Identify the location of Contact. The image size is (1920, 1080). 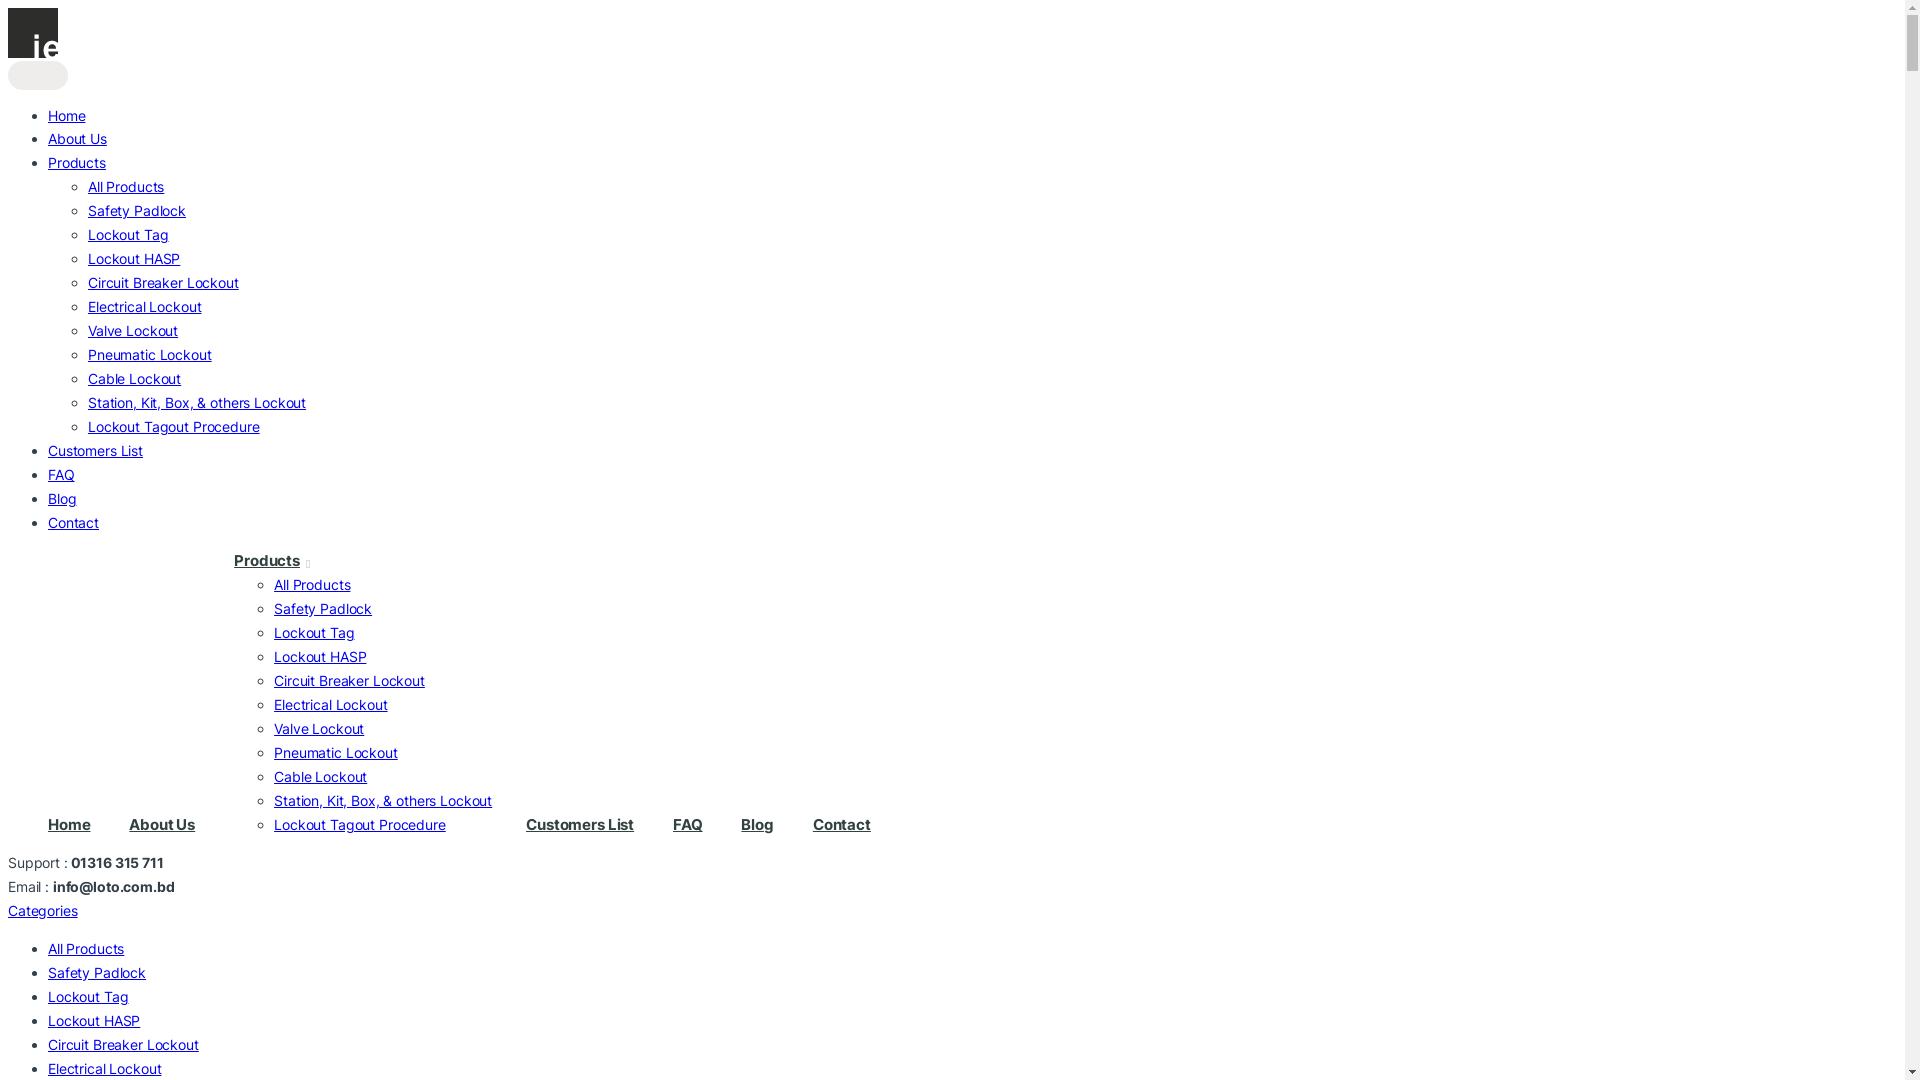
(74, 522).